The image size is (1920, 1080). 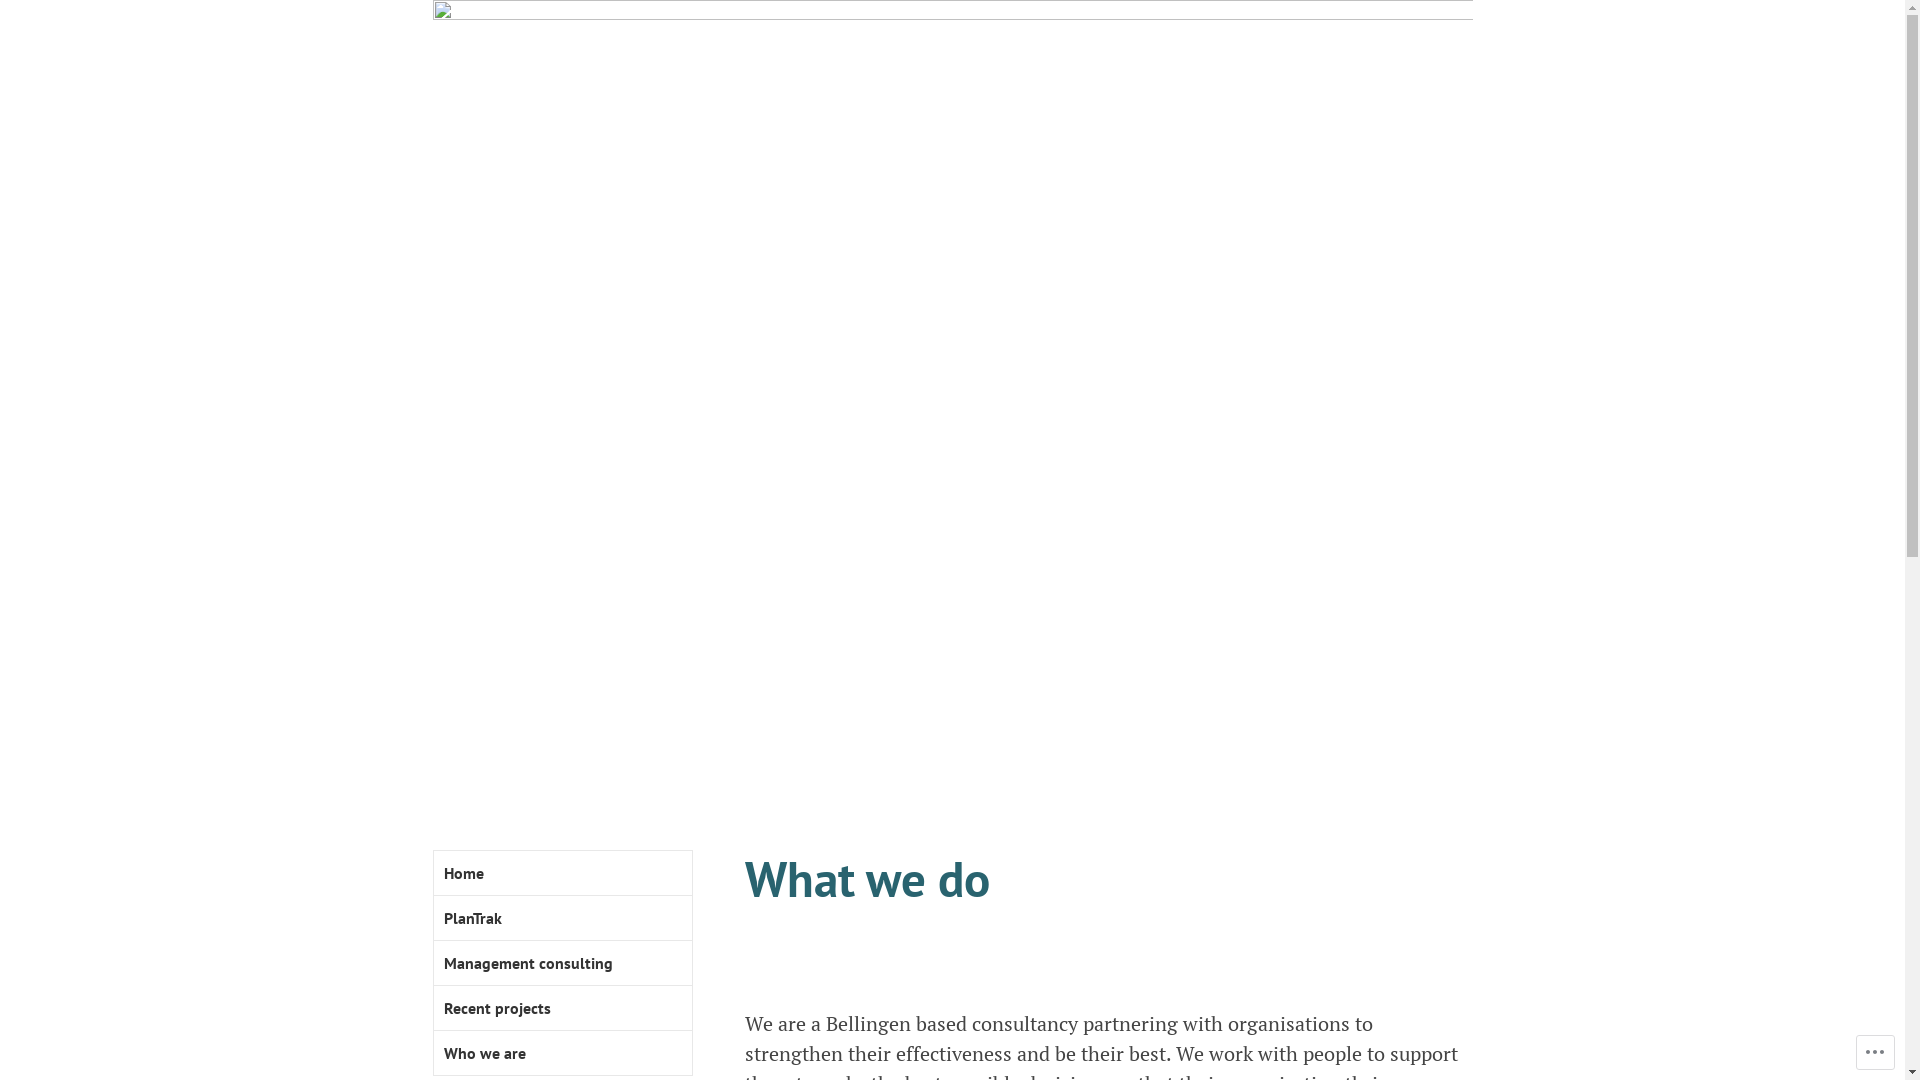 I want to click on Management consulting, so click(x=563, y=964).